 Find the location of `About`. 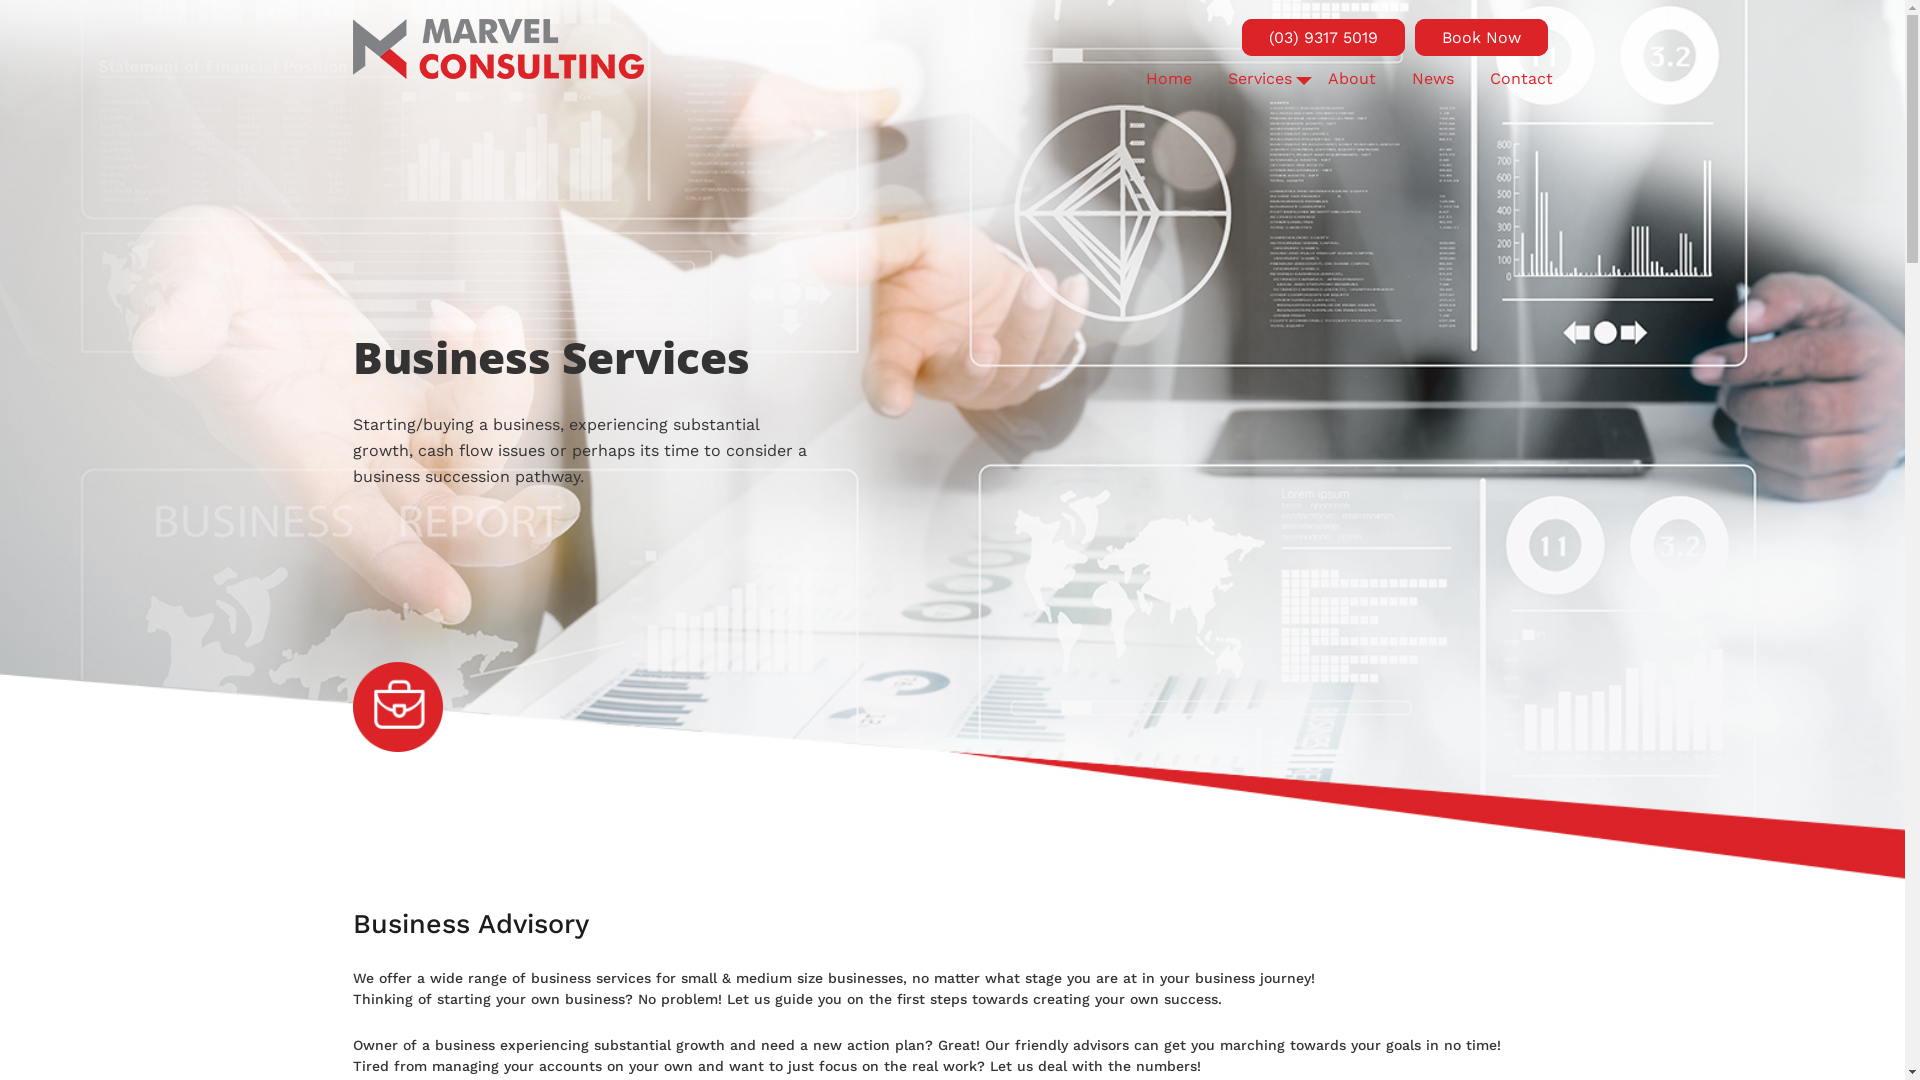

About is located at coordinates (1352, 78).